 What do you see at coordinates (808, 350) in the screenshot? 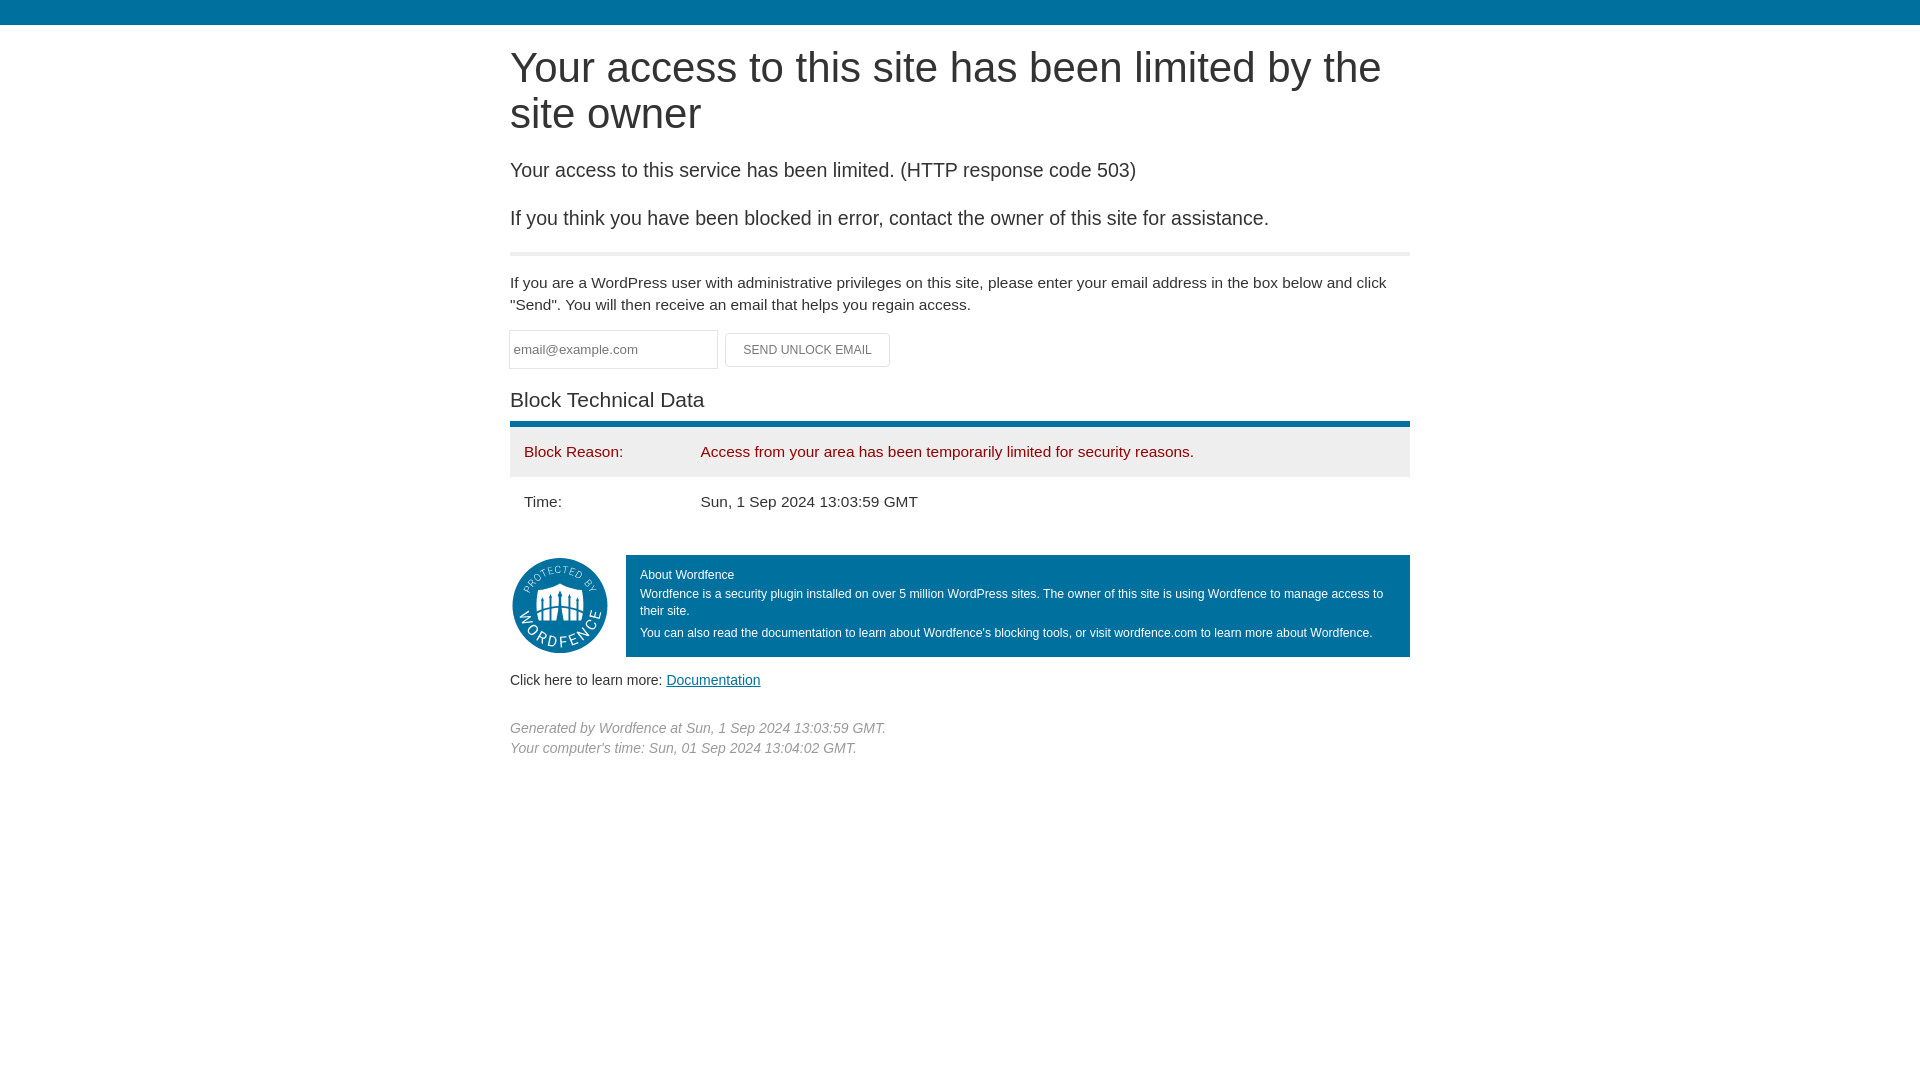
I see `Send Unlock Email` at bounding box center [808, 350].